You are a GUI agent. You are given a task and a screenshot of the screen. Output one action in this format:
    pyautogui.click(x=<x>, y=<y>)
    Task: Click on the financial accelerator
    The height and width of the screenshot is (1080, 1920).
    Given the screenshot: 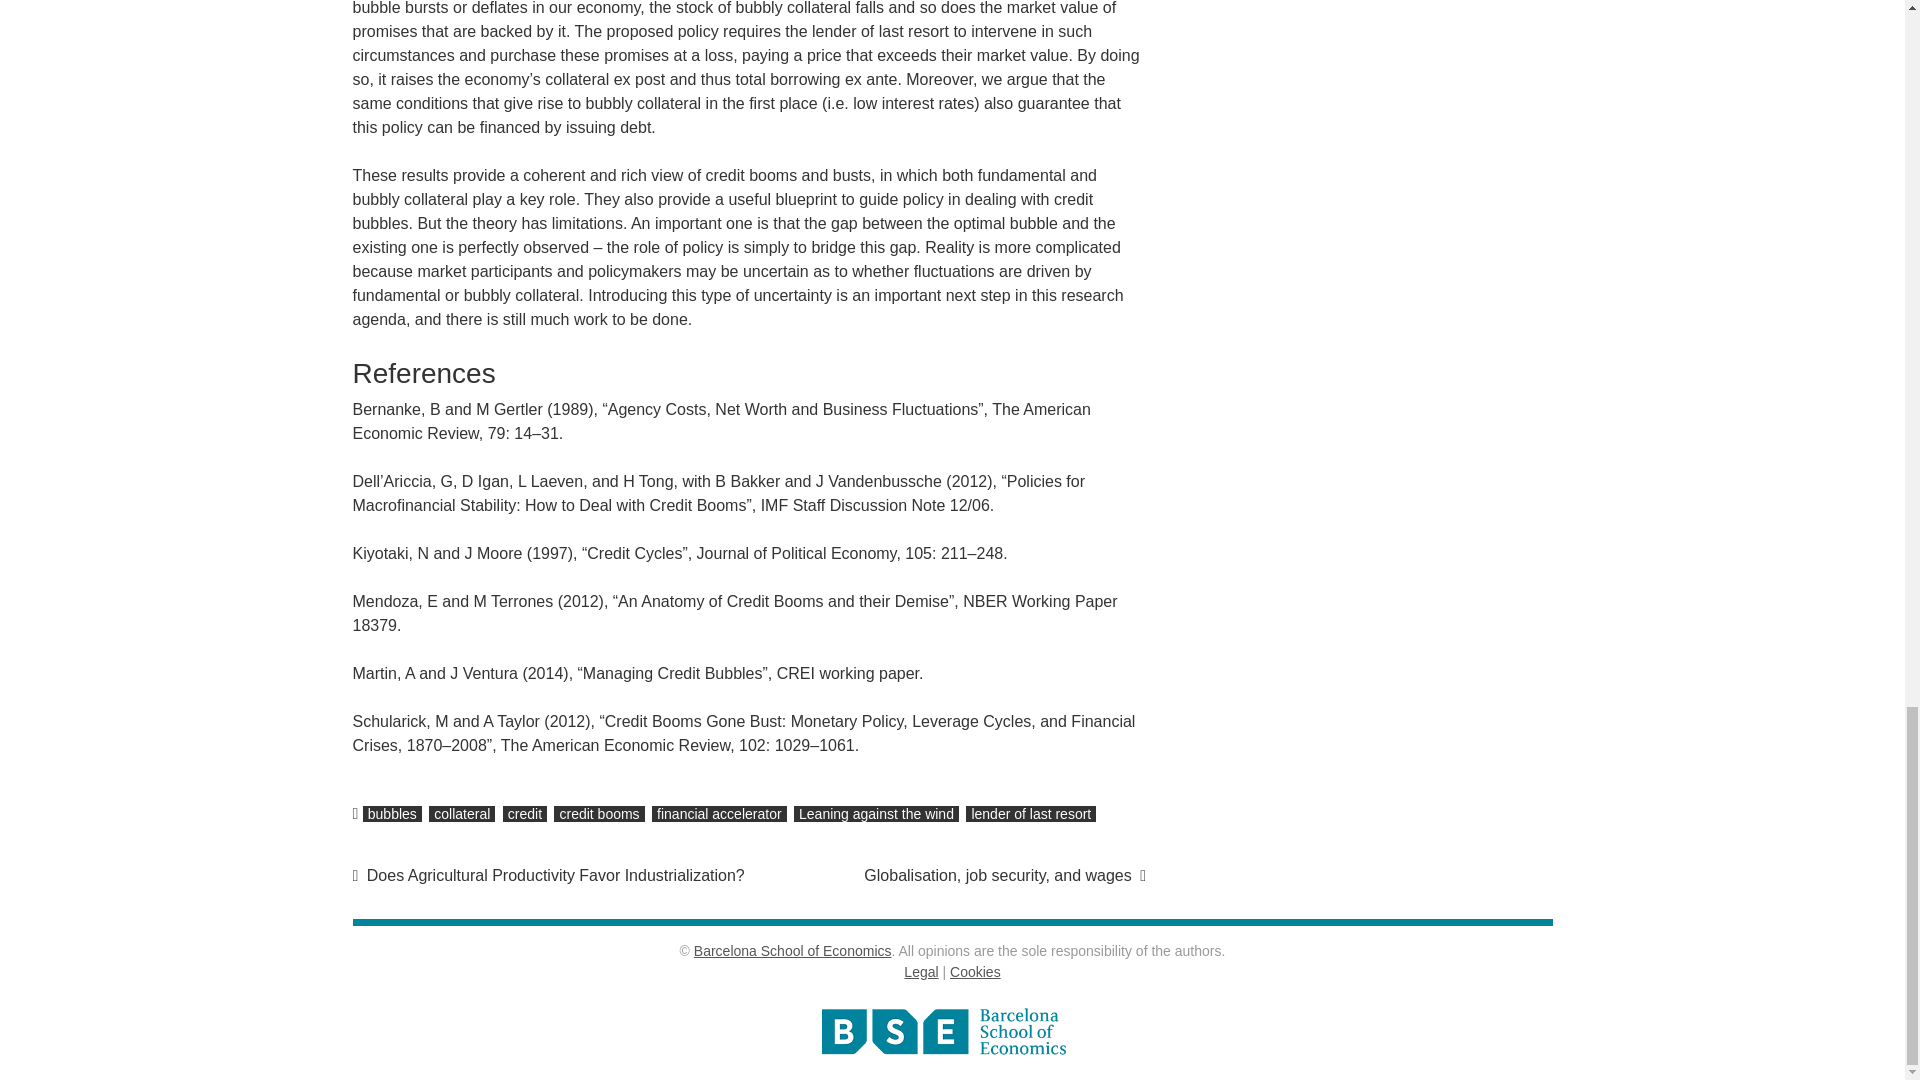 What is the action you would take?
    pyautogui.click(x=720, y=813)
    